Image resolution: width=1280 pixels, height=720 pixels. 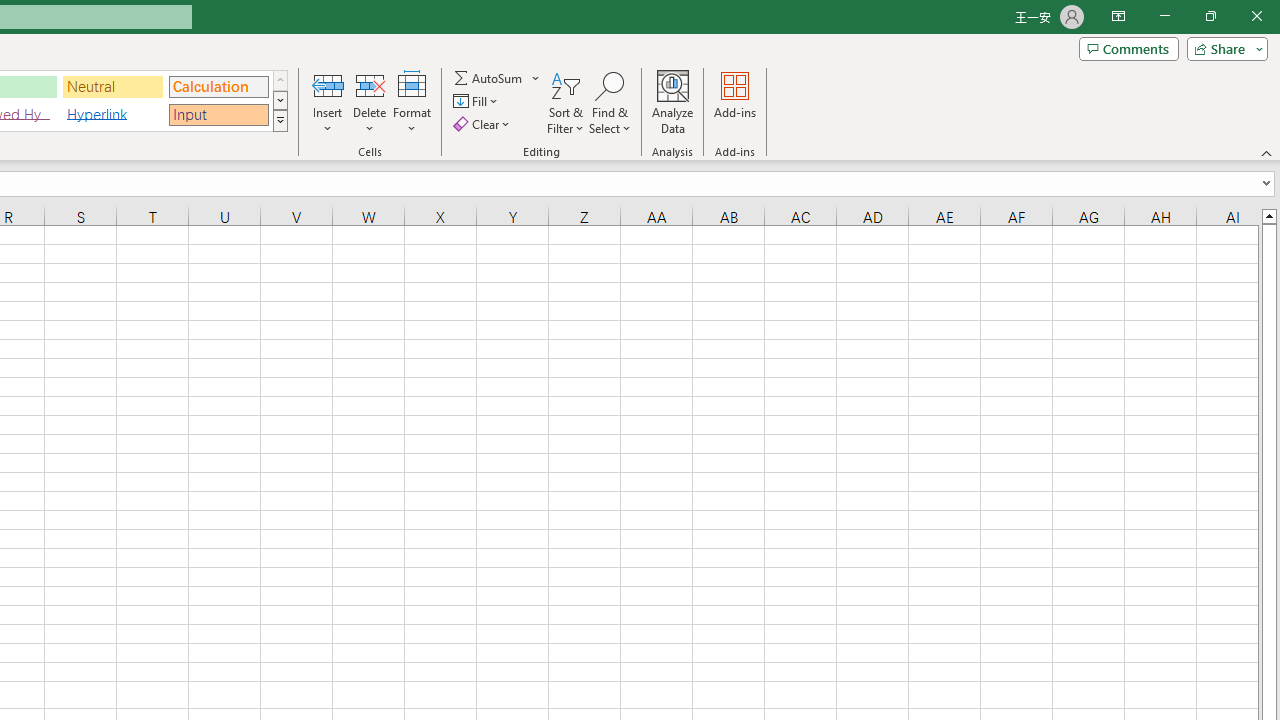 I want to click on Find & Select, so click(x=610, y=102).